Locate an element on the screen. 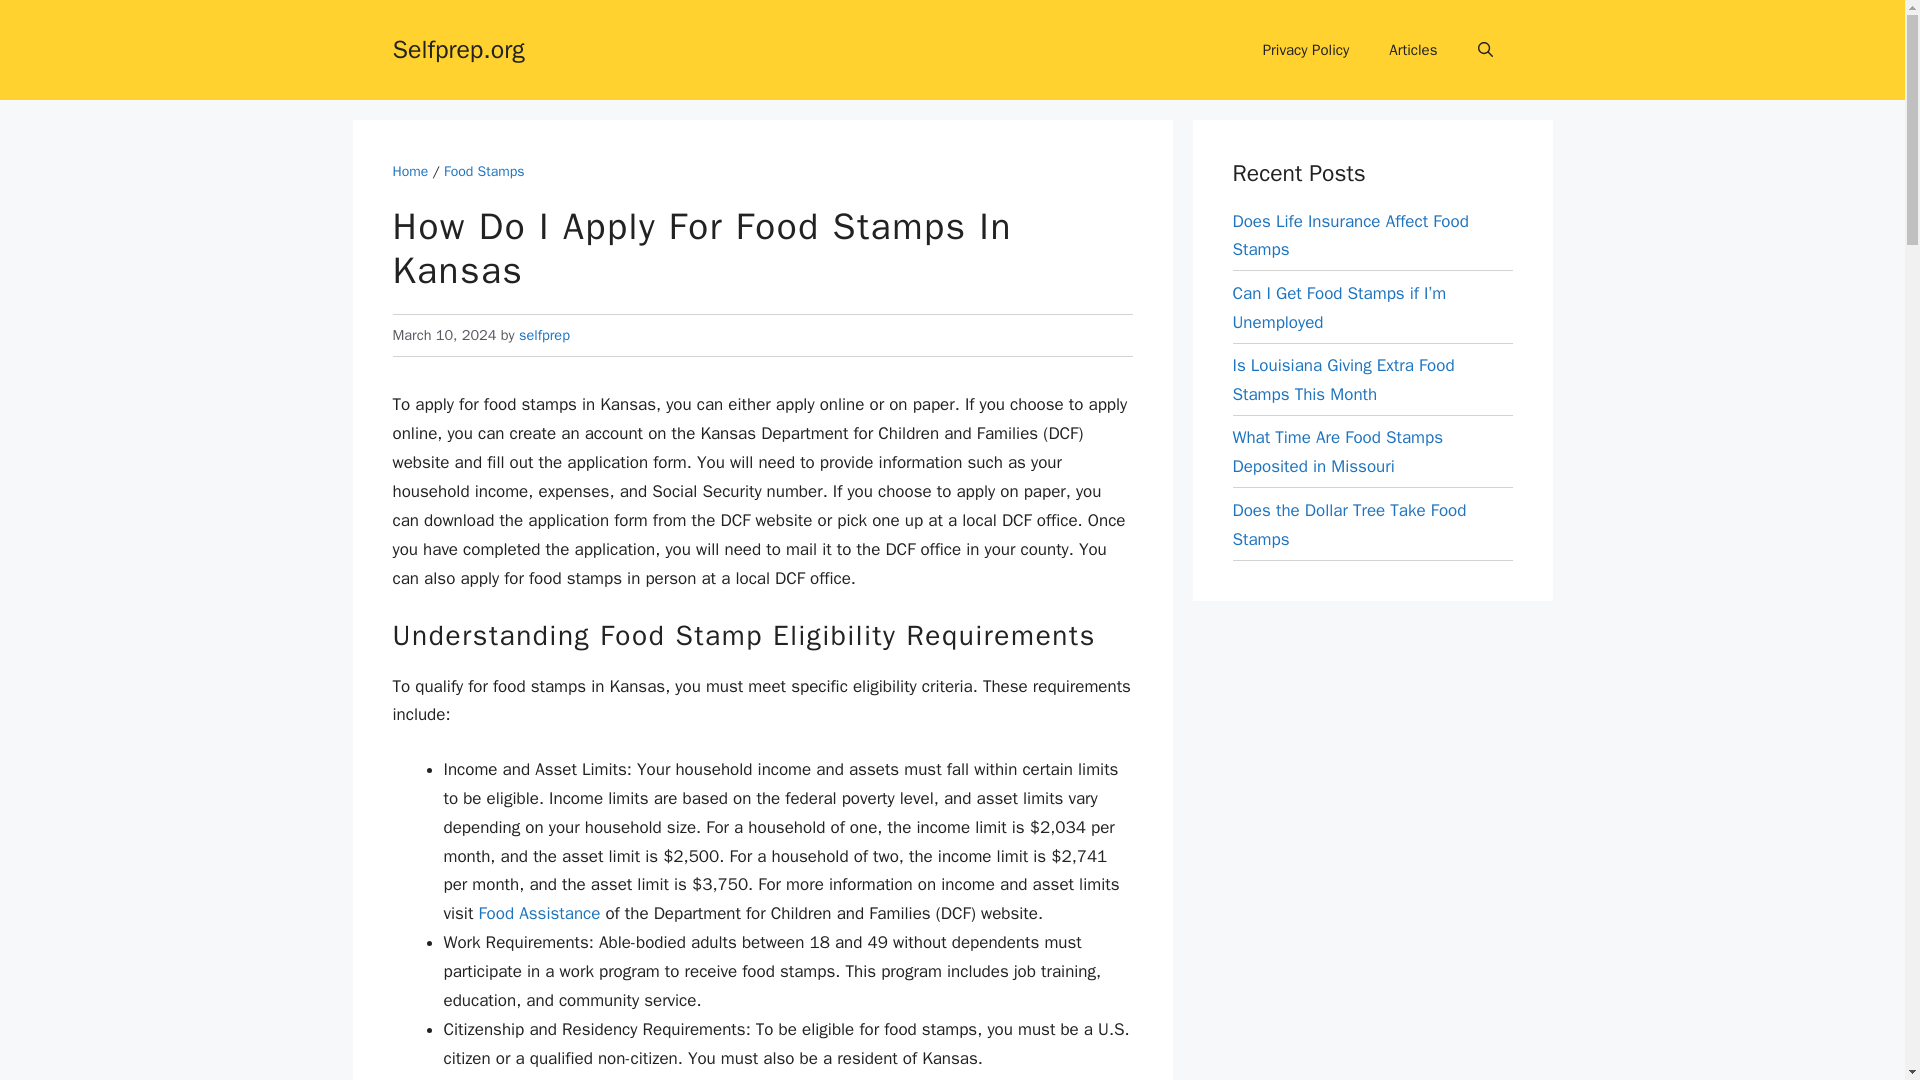 This screenshot has height=1080, width=1920. Articles is located at coordinates (1412, 50).